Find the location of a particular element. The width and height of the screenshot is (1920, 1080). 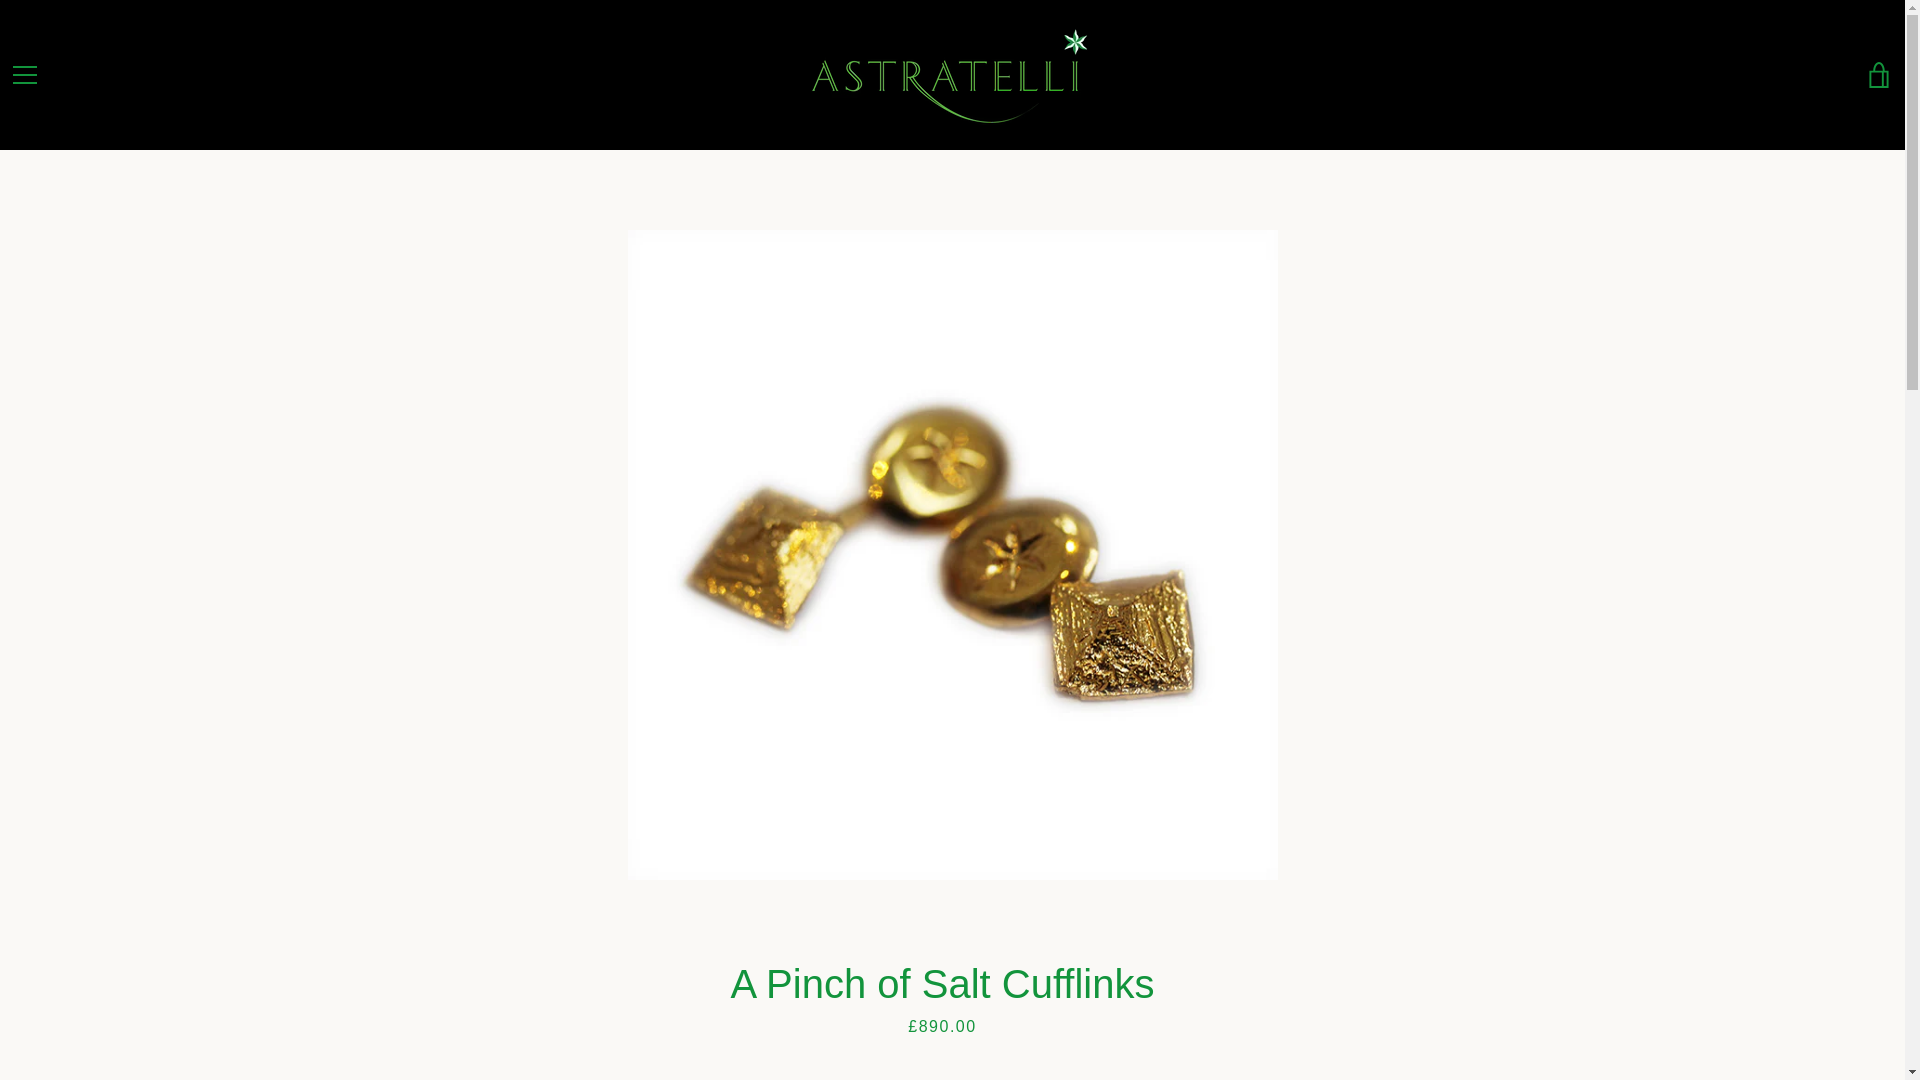

Facebook is located at coordinates (10, 1024).